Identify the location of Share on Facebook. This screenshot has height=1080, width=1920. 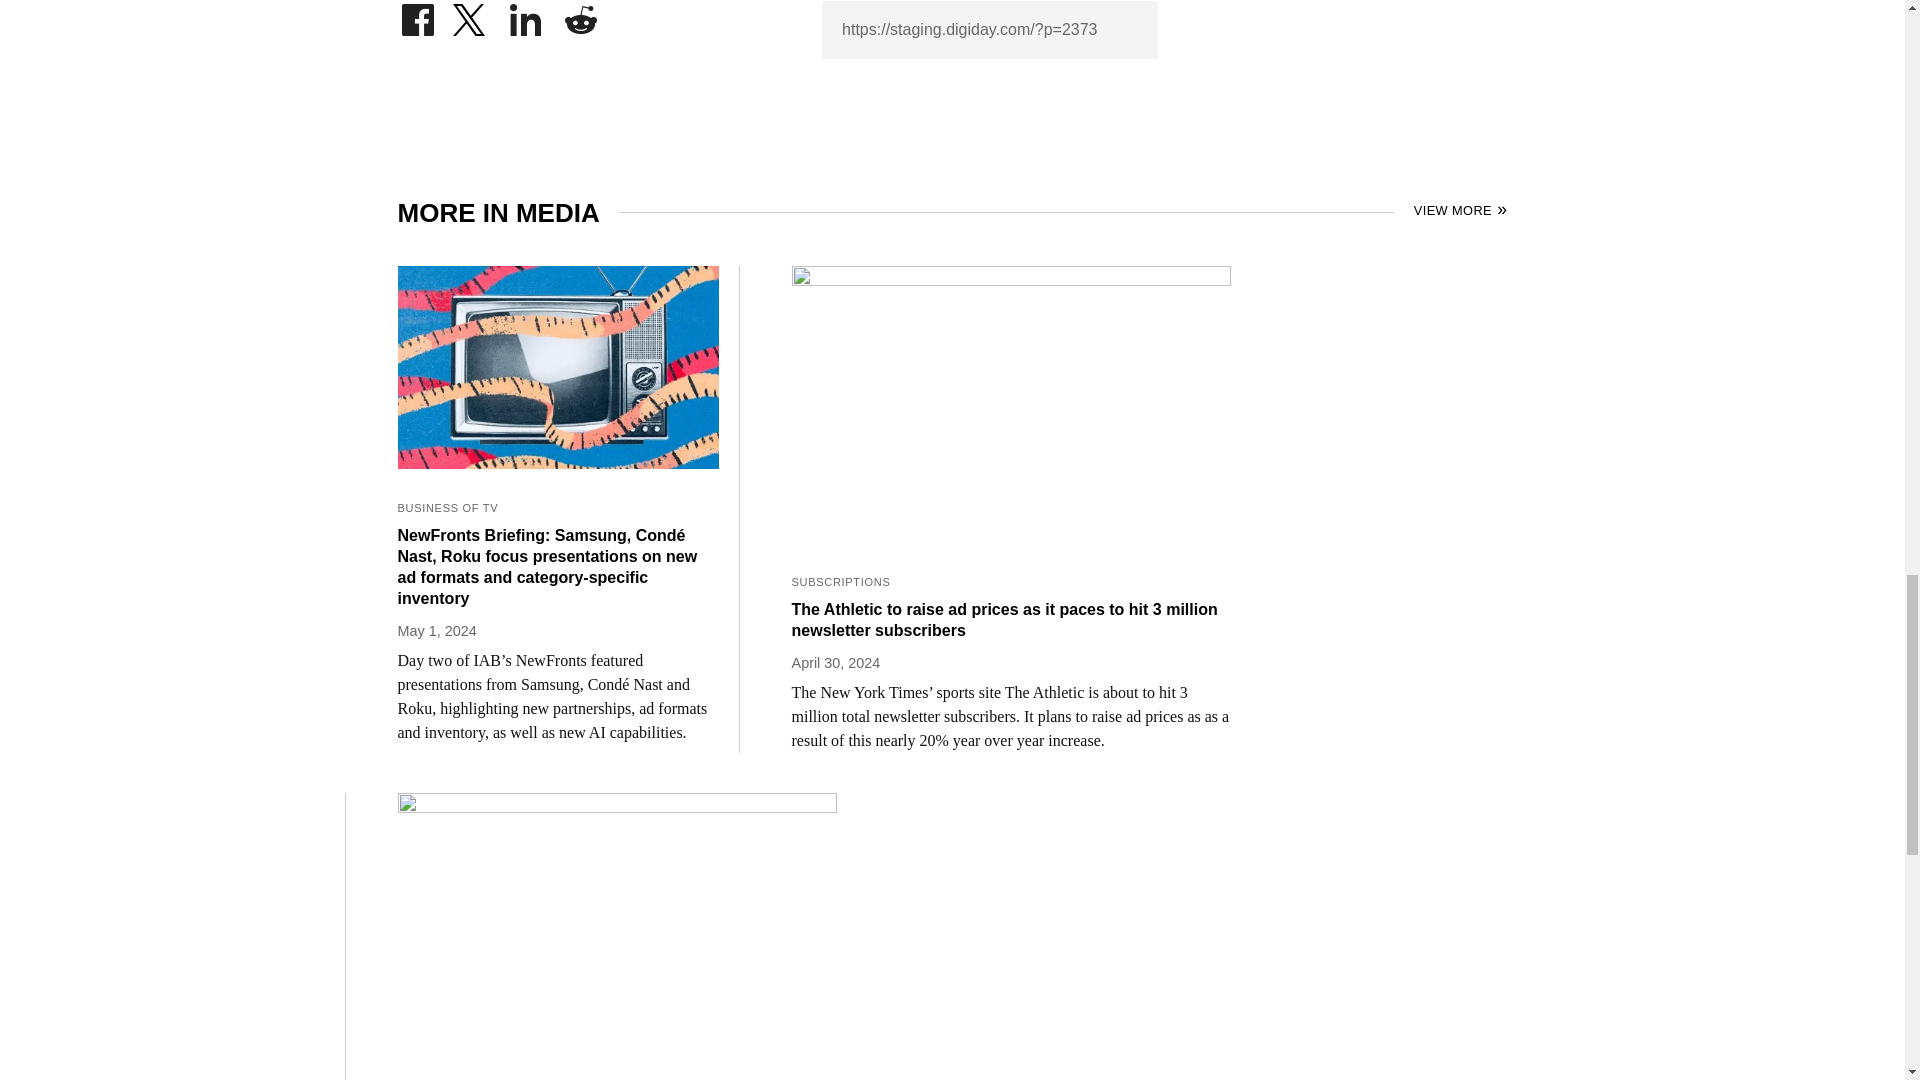
(417, 14).